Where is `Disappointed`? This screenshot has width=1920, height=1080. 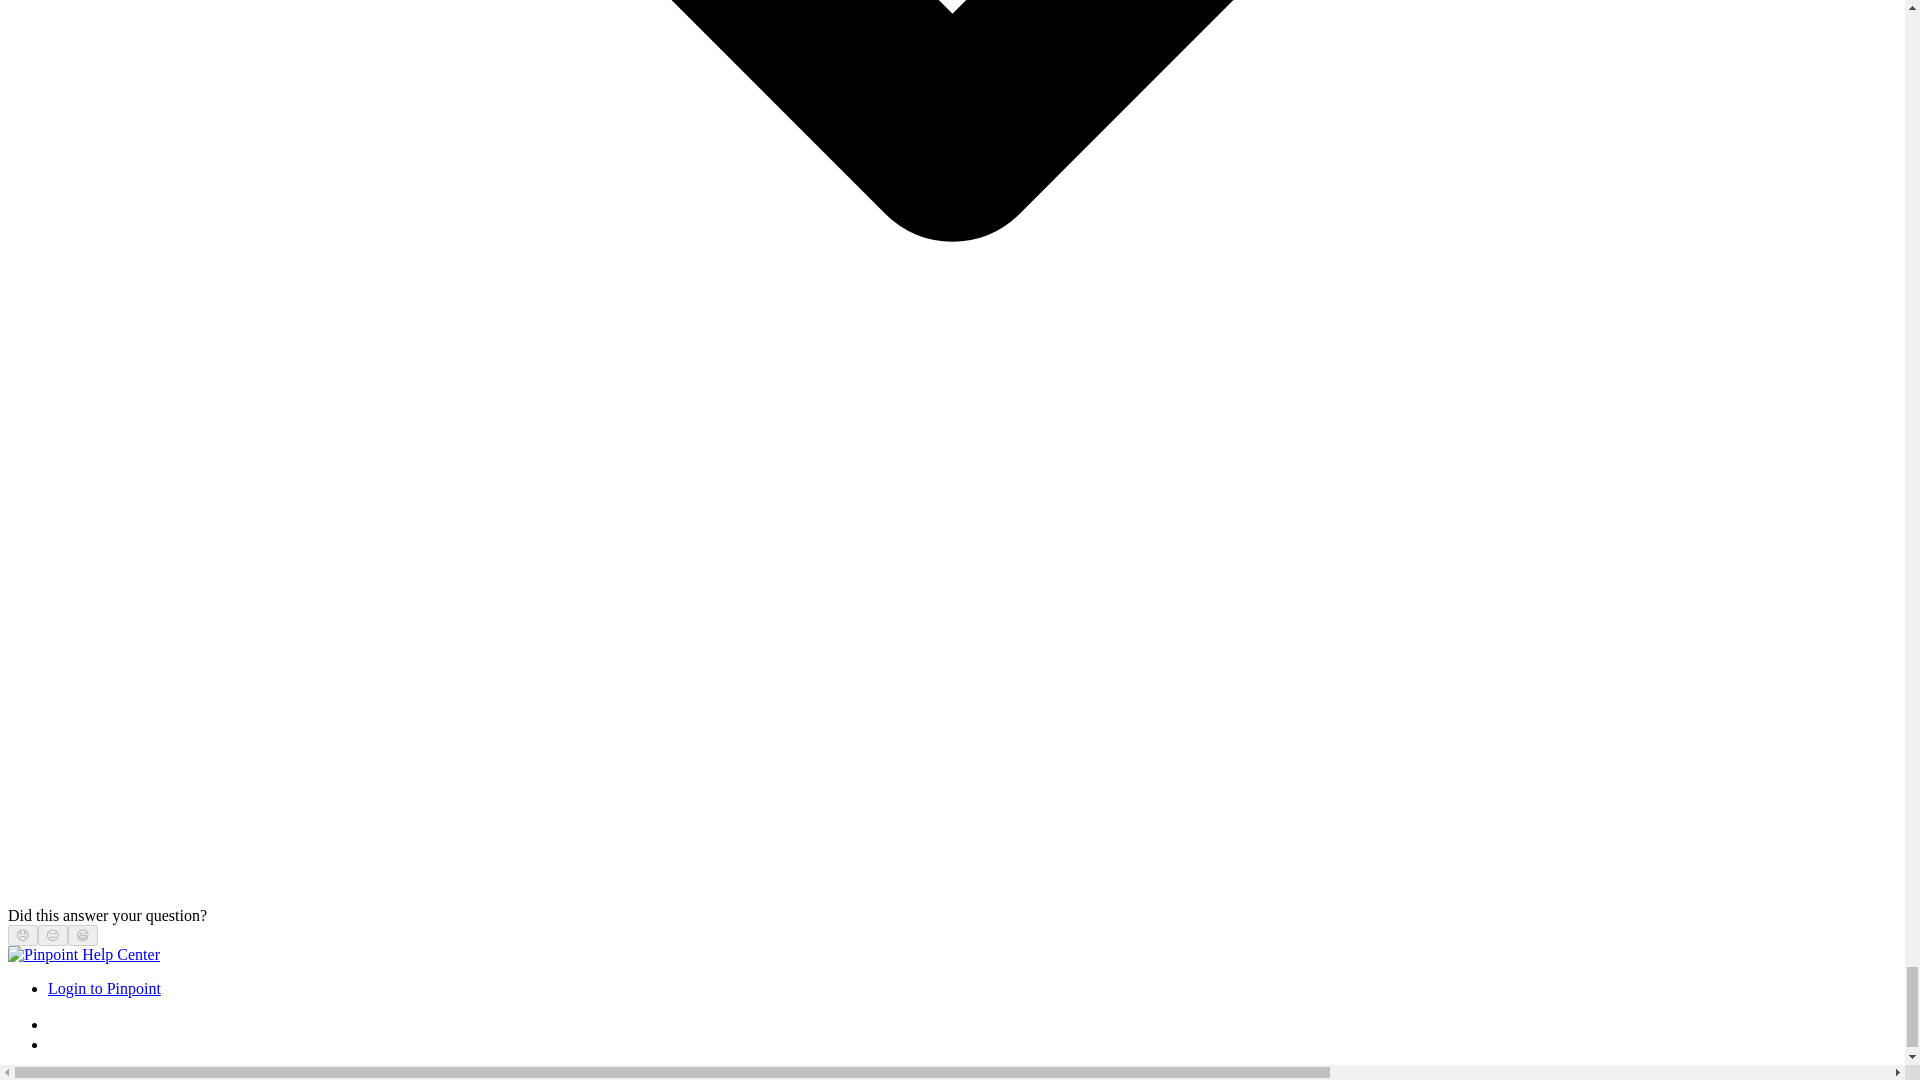
Disappointed is located at coordinates (22, 934).